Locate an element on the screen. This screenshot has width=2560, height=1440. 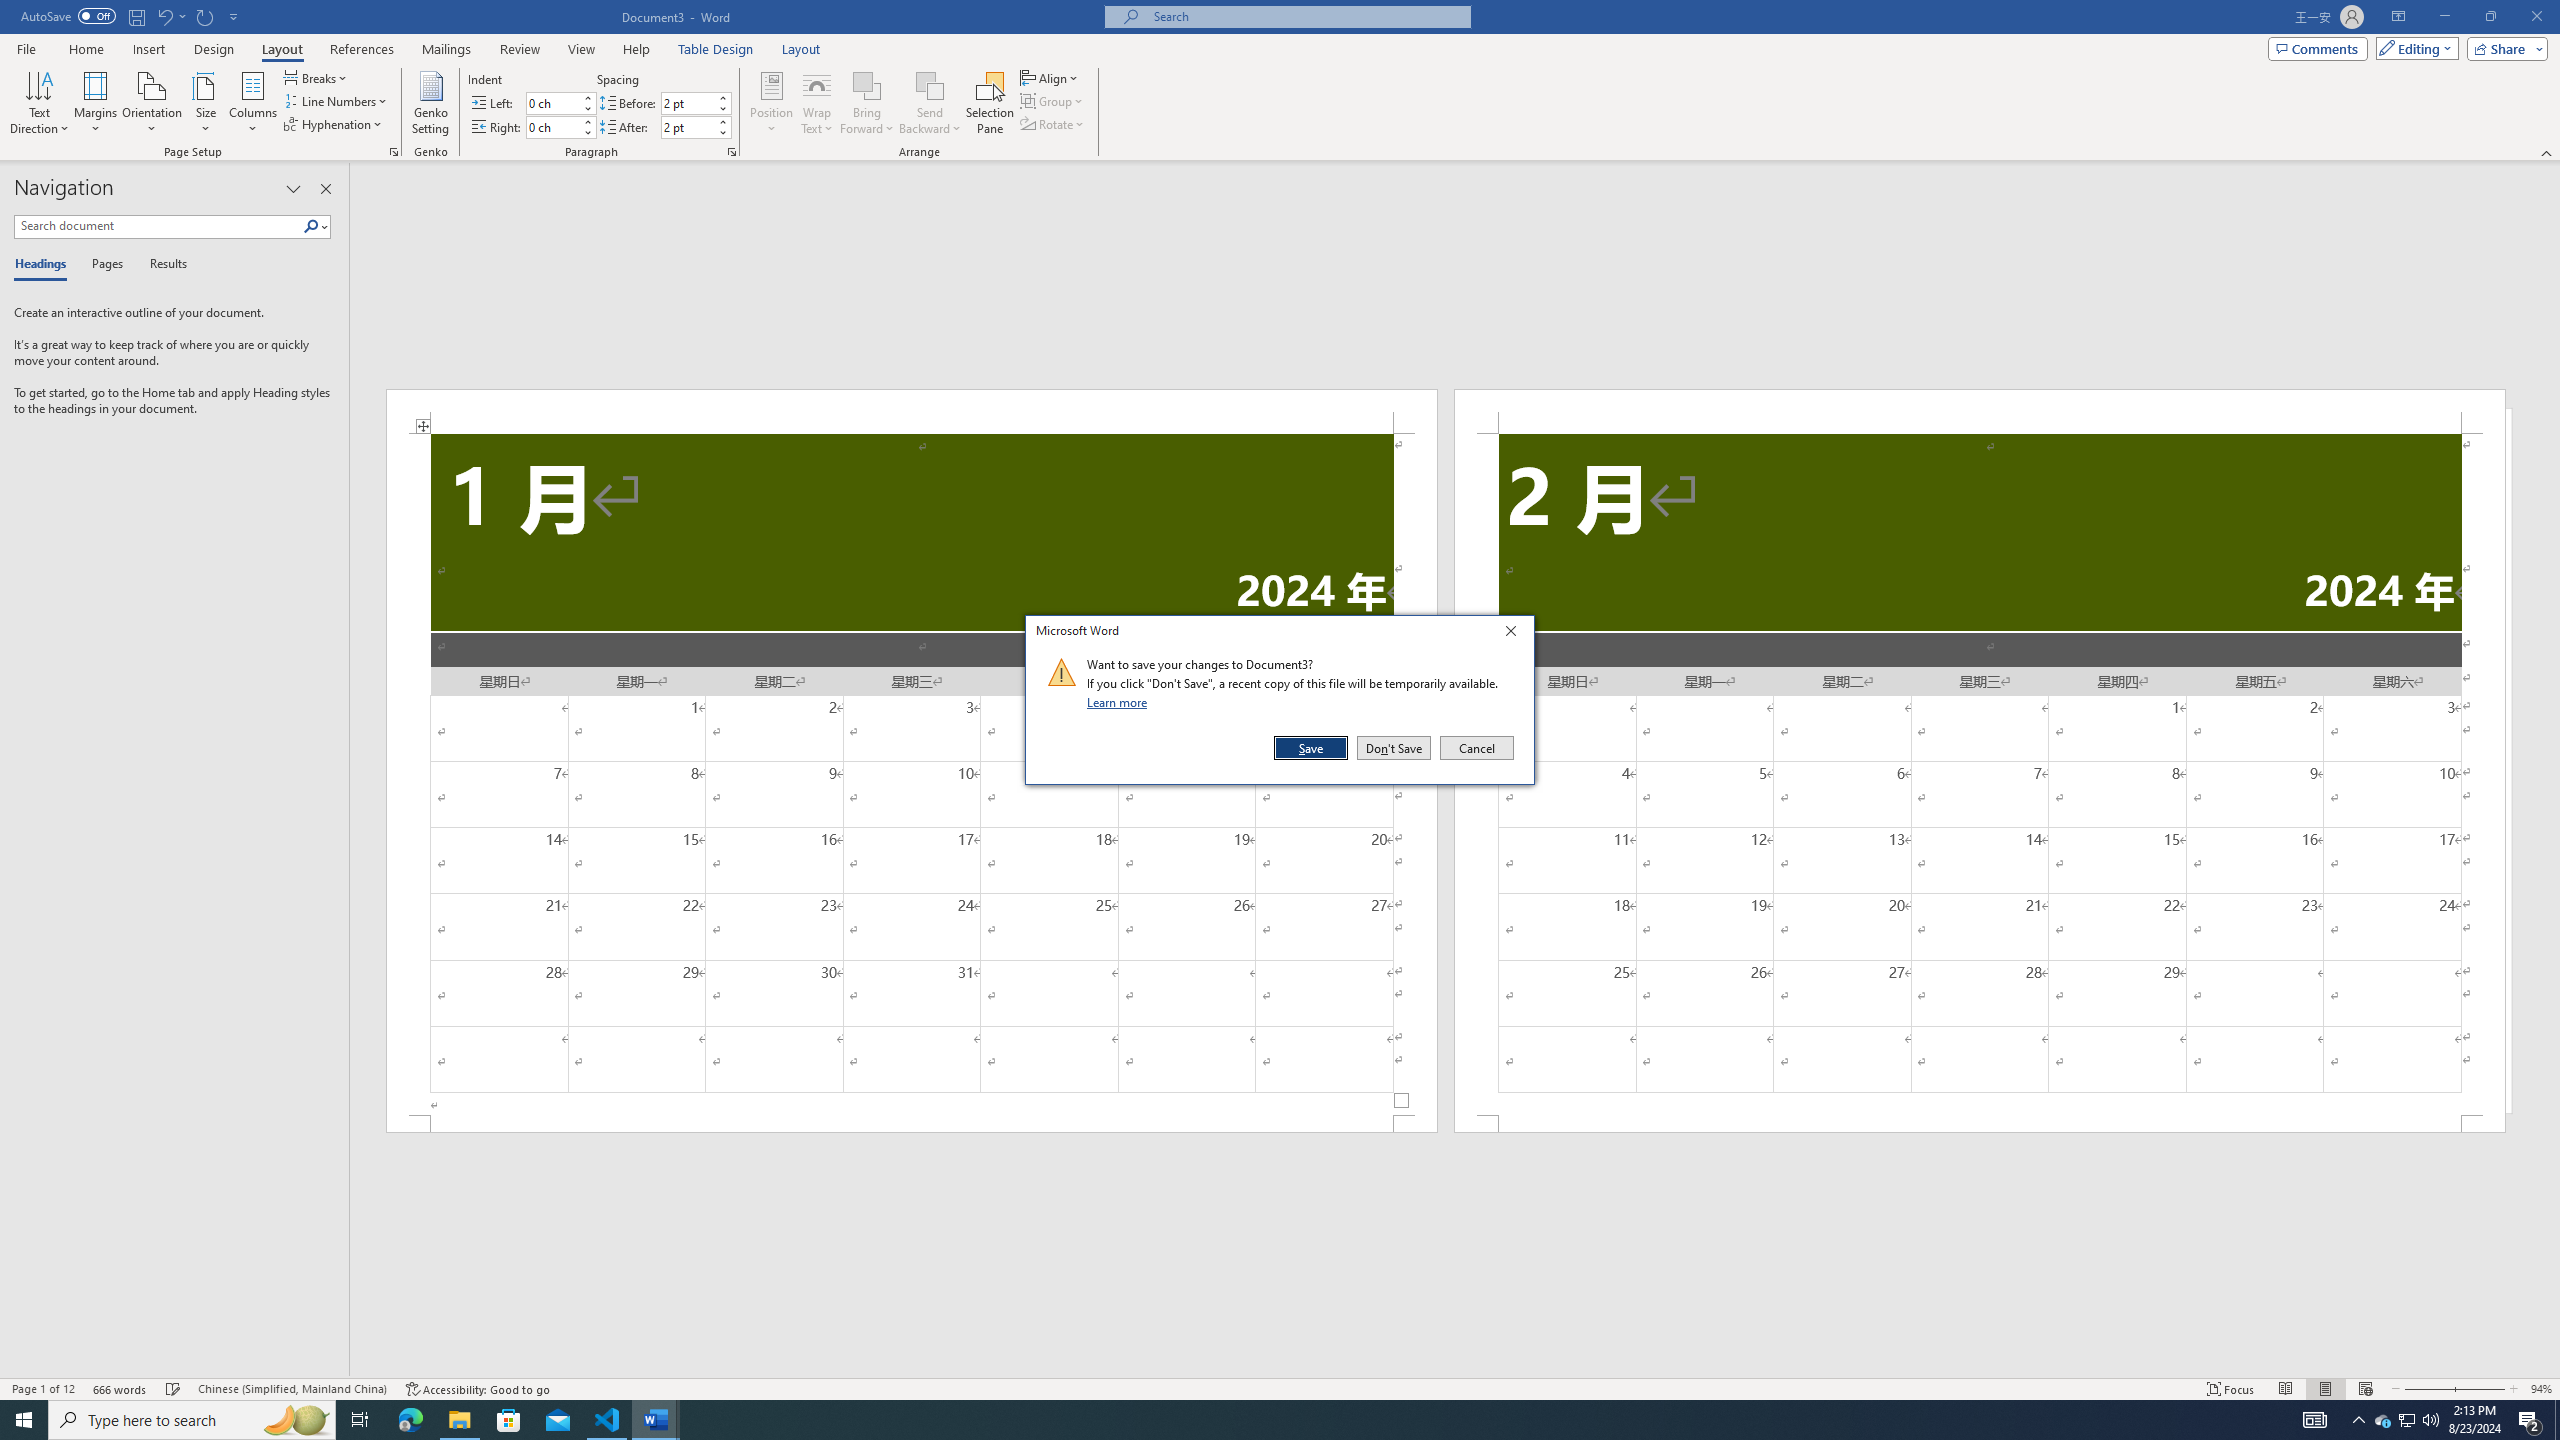
Undo Increase Indent is located at coordinates (170, 16).